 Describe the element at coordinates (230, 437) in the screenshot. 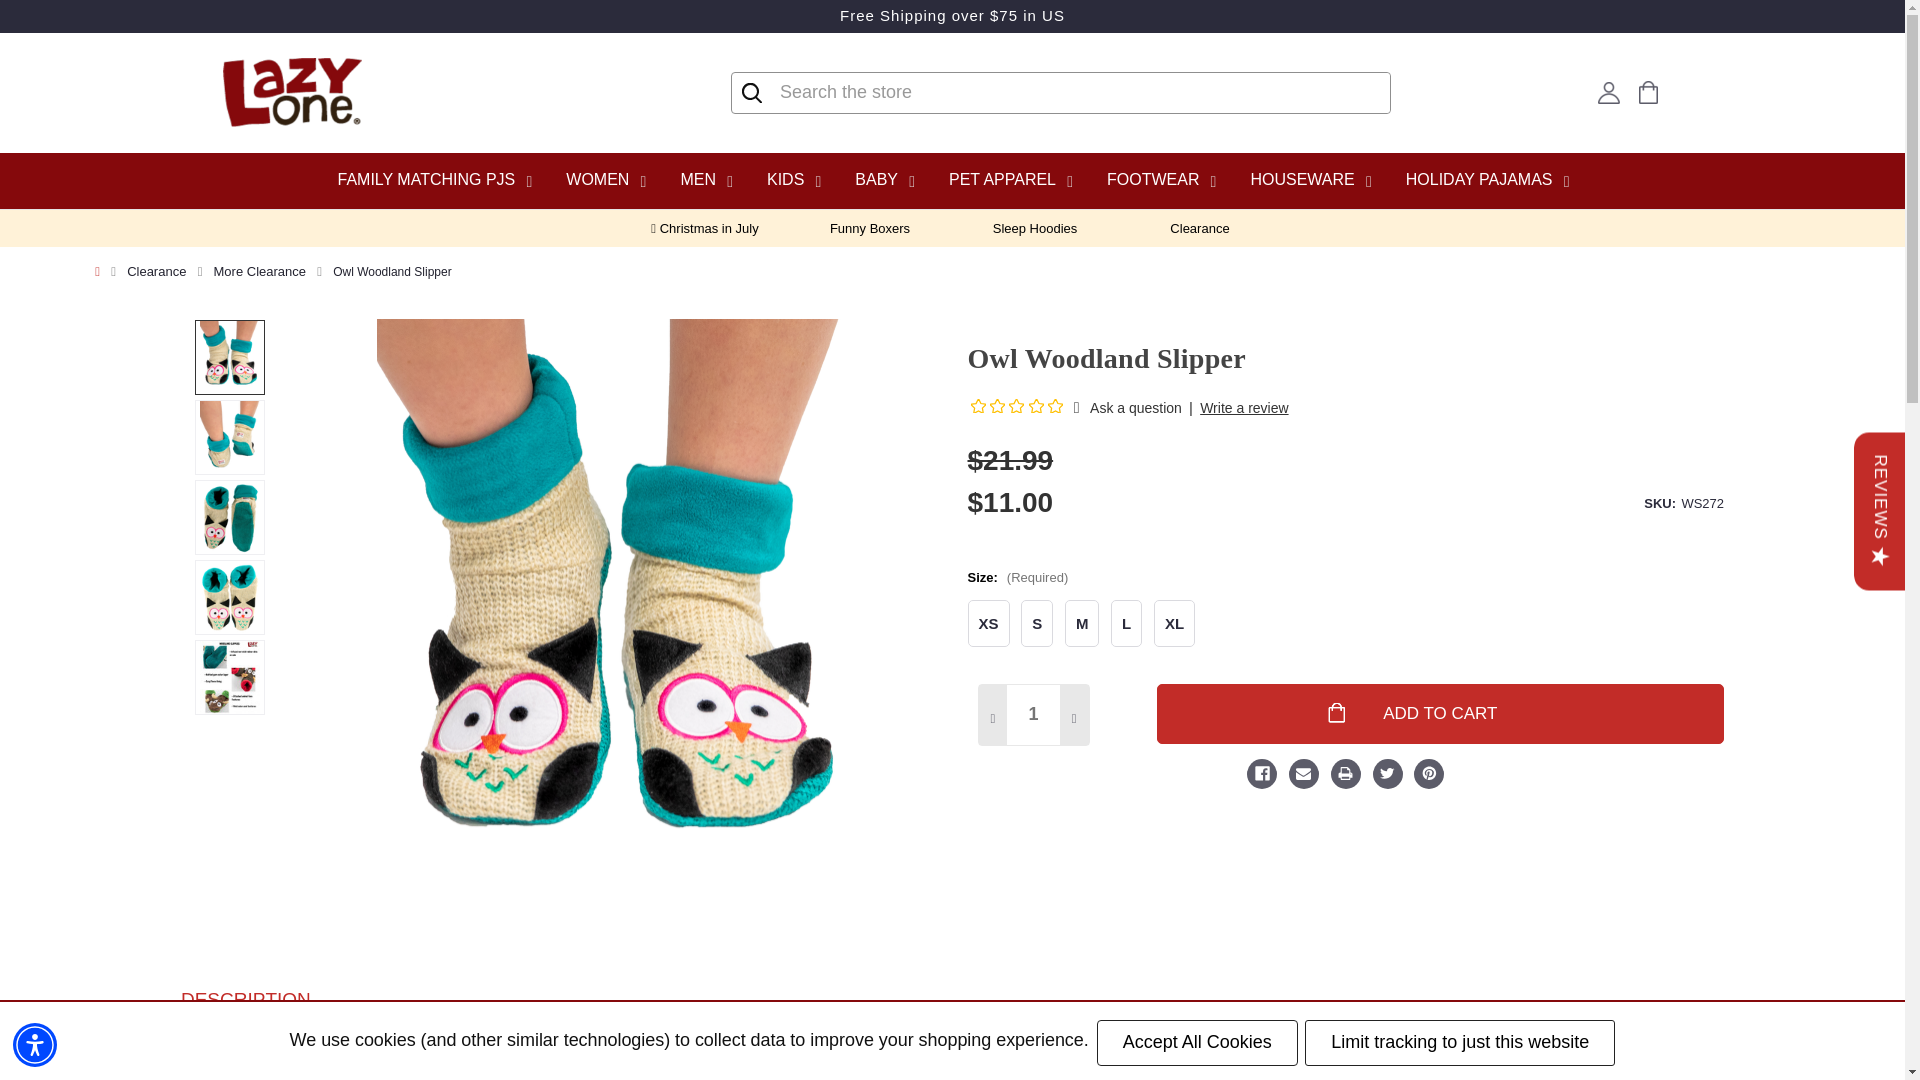

I see ` Owl Woodland Slipper ` at that location.